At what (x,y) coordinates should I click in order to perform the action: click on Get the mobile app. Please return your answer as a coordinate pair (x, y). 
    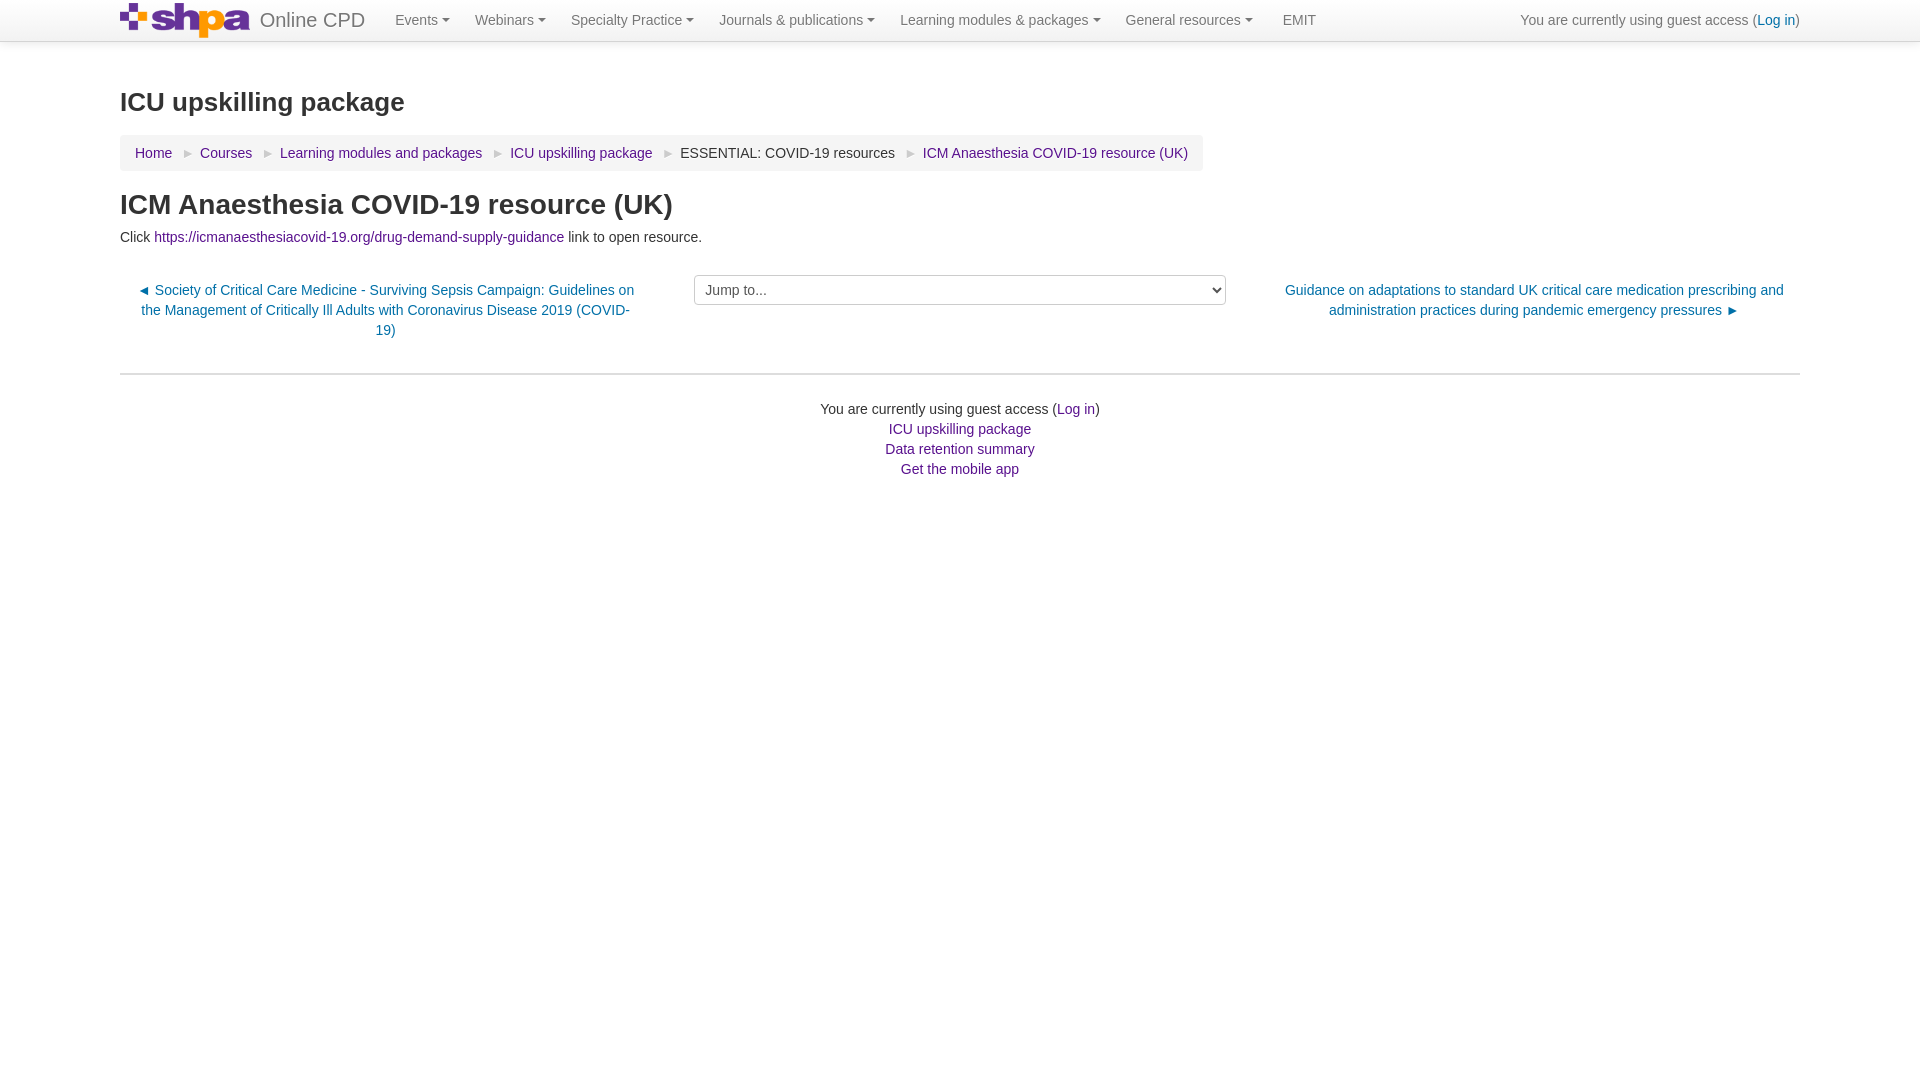
    Looking at the image, I should click on (960, 469).